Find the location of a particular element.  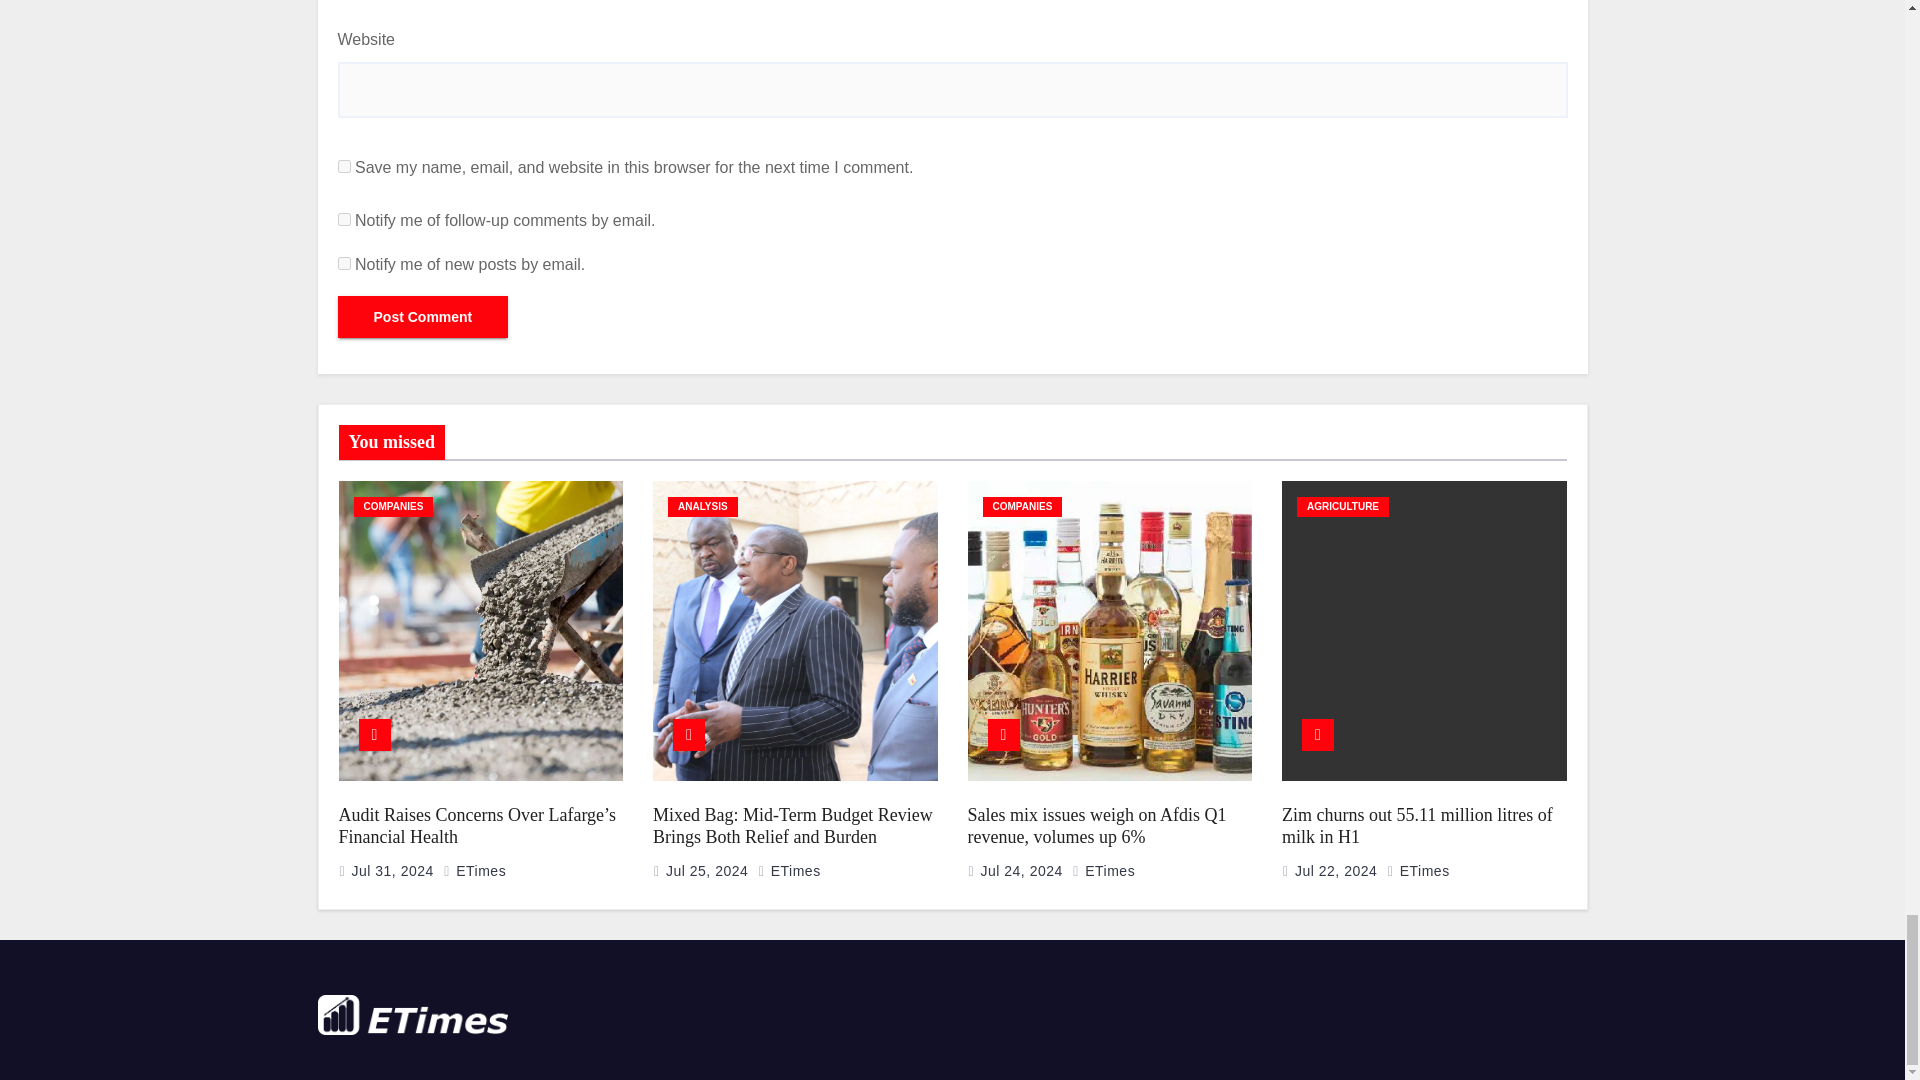

subscribe is located at coordinates (344, 264).